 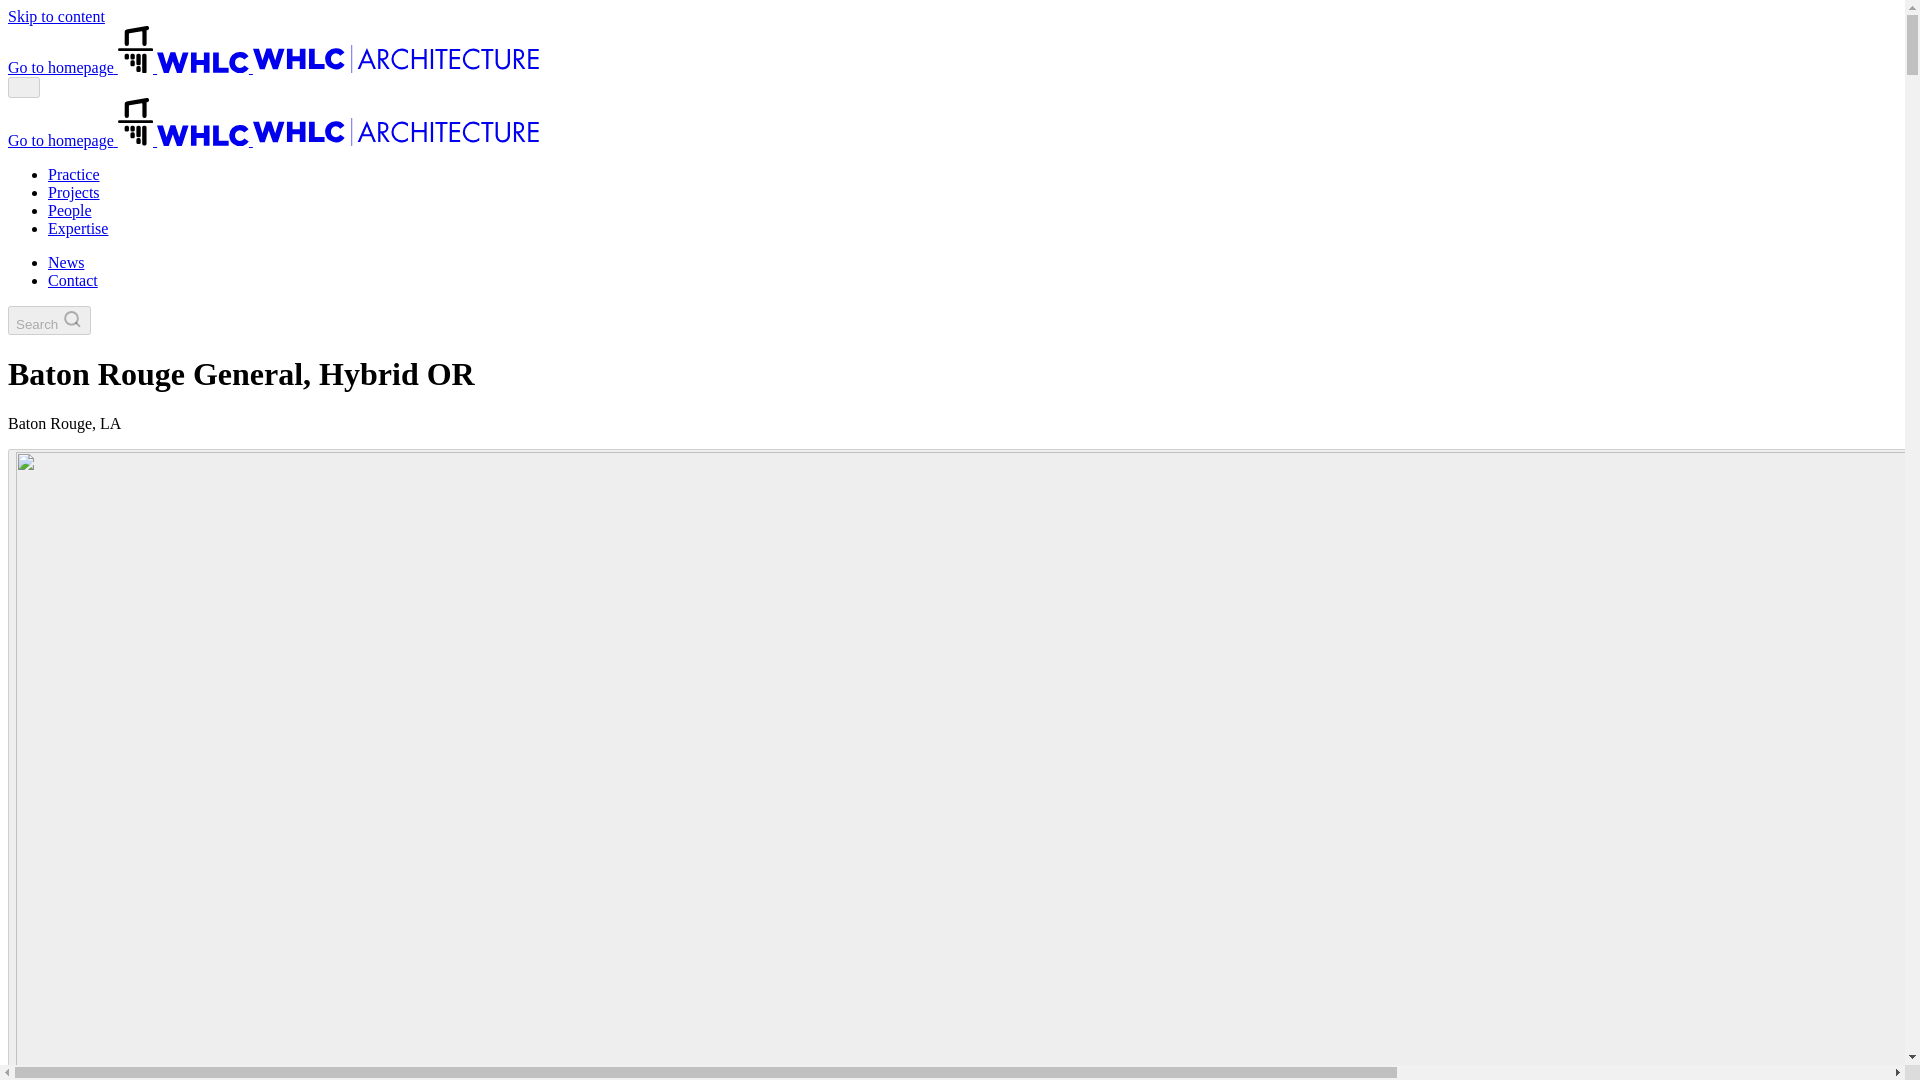 What do you see at coordinates (78, 228) in the screenshot?
I see `Expertise` at bounding box center [78, 228].